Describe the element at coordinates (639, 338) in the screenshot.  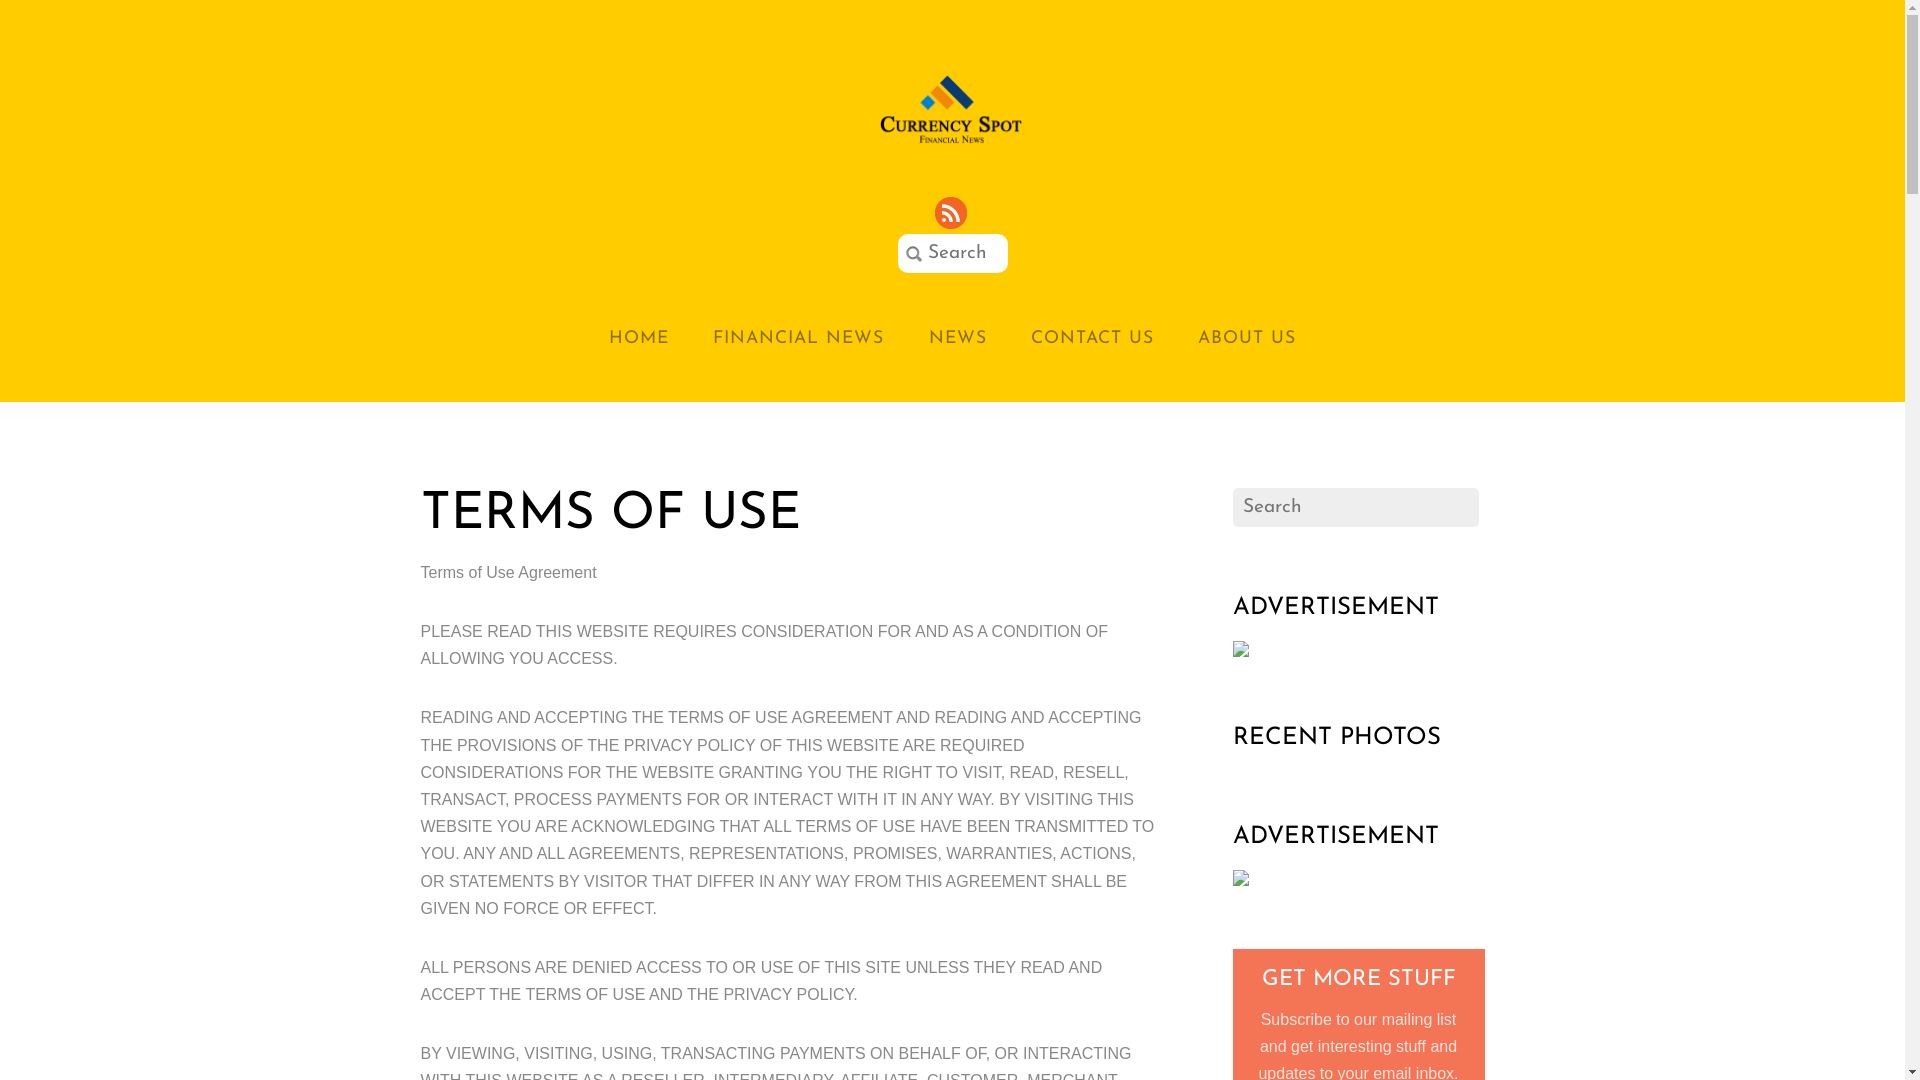
I see `HOME` at that location.